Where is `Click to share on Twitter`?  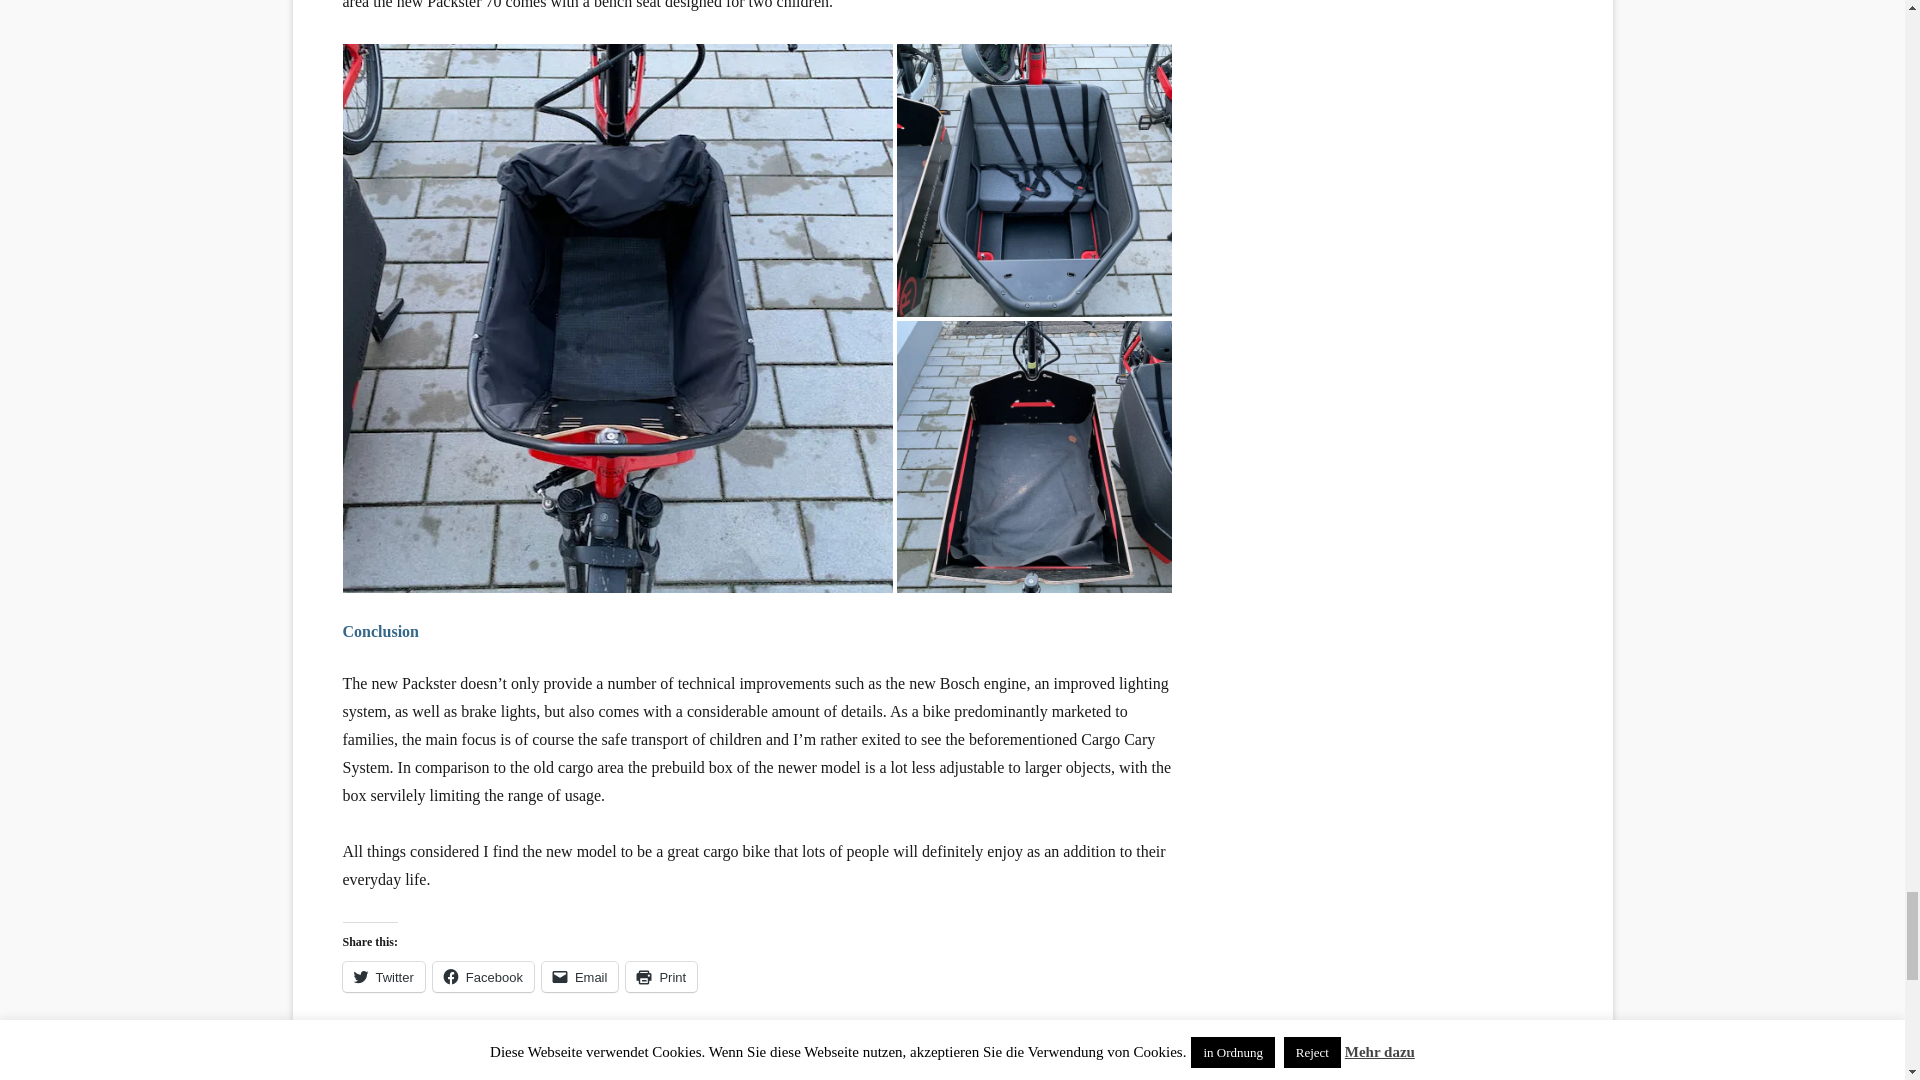 Click to share on Twitter is located at coordinates (382, 977).